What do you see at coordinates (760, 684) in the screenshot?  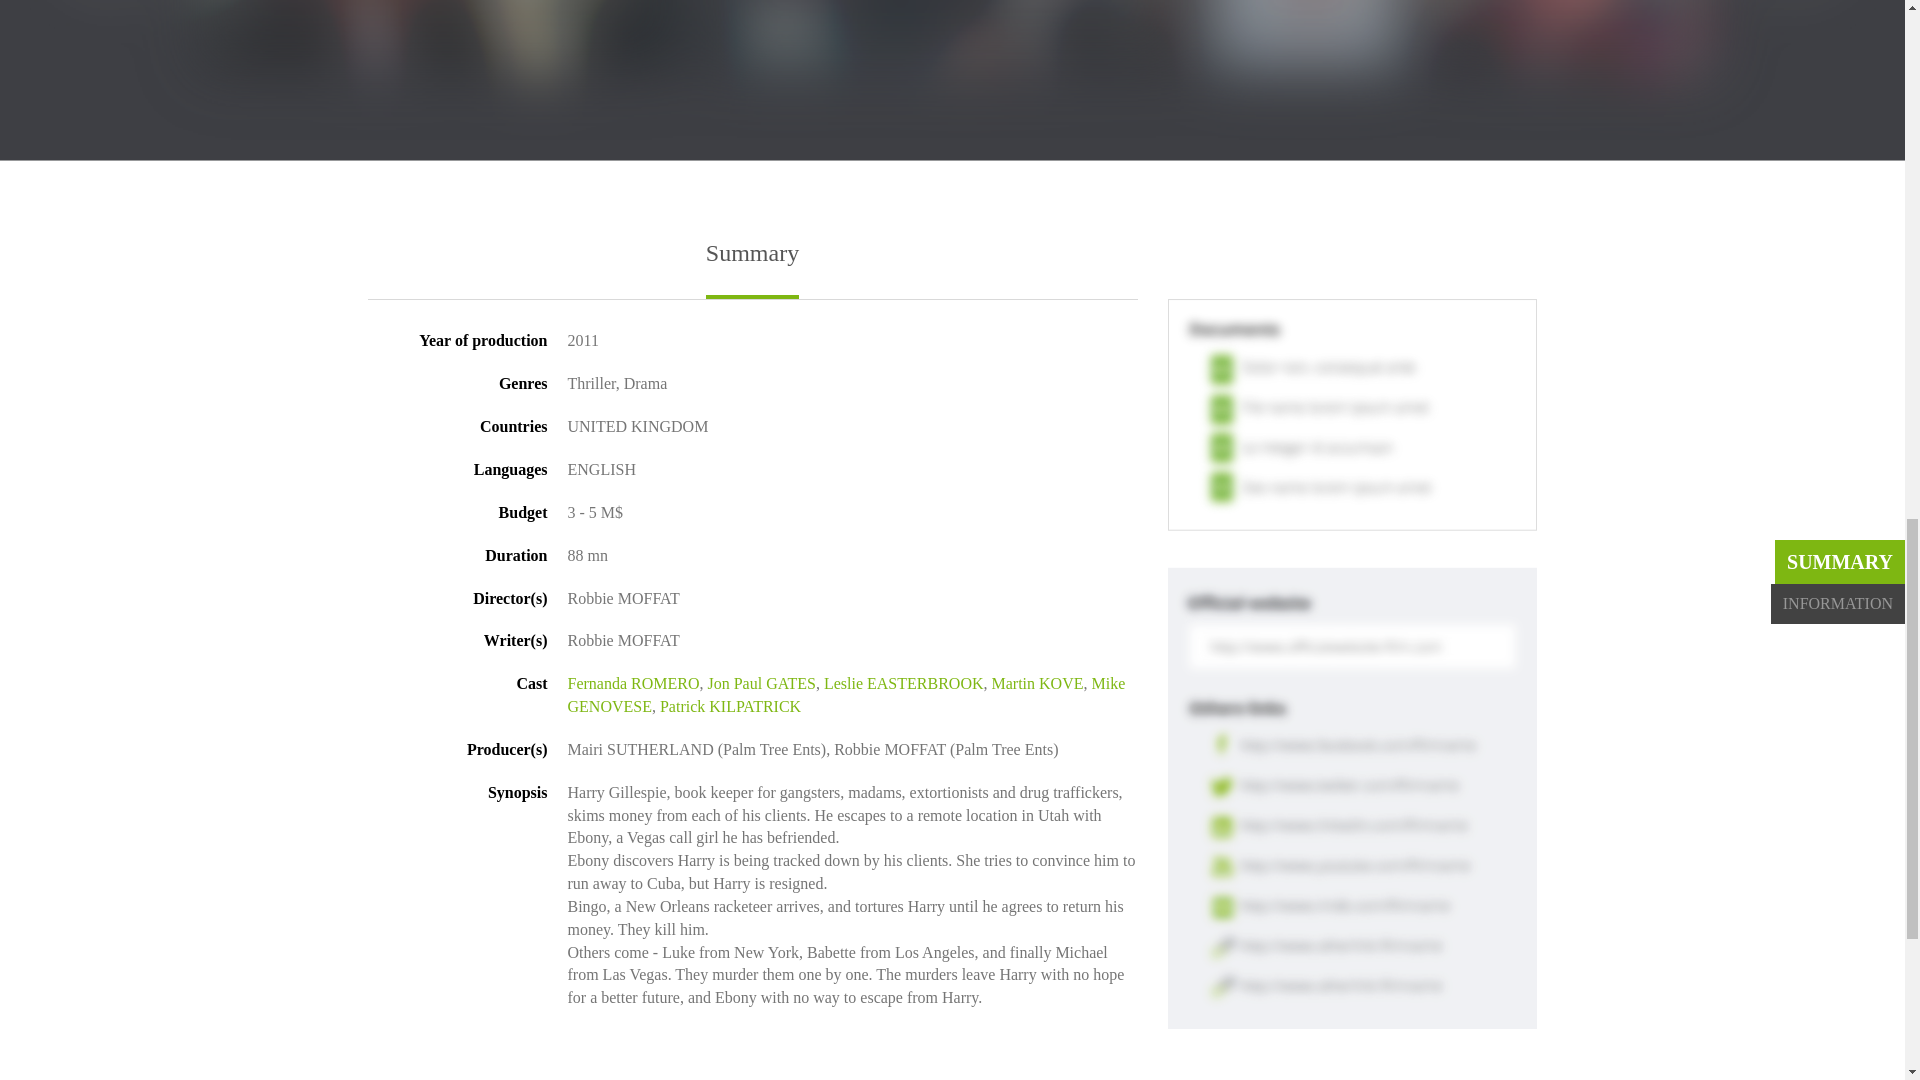 I see `Jon Paul GATES` at bounding box center [760, 684].